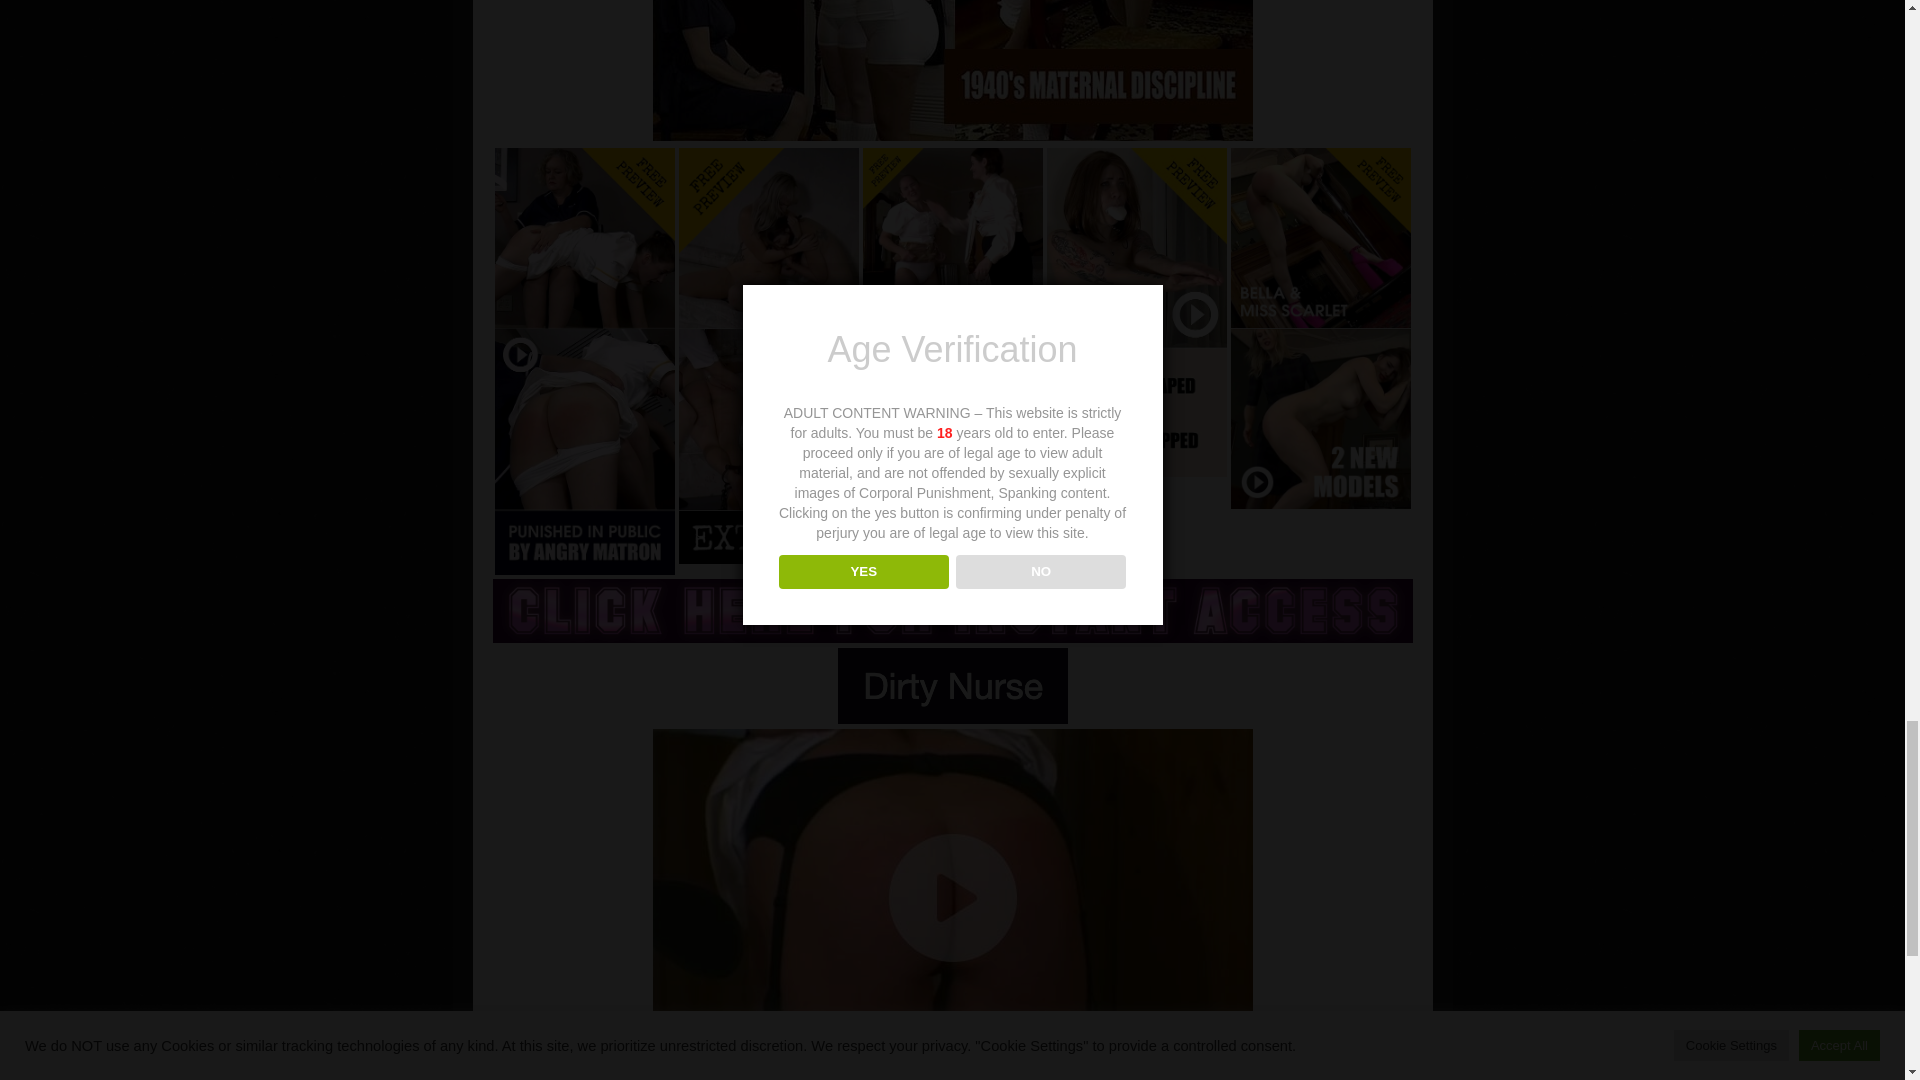  Describe the element at coordinates (1136, 312) in the screenshot. I see `Hand Strapped and Mouth Soaped` at that location.